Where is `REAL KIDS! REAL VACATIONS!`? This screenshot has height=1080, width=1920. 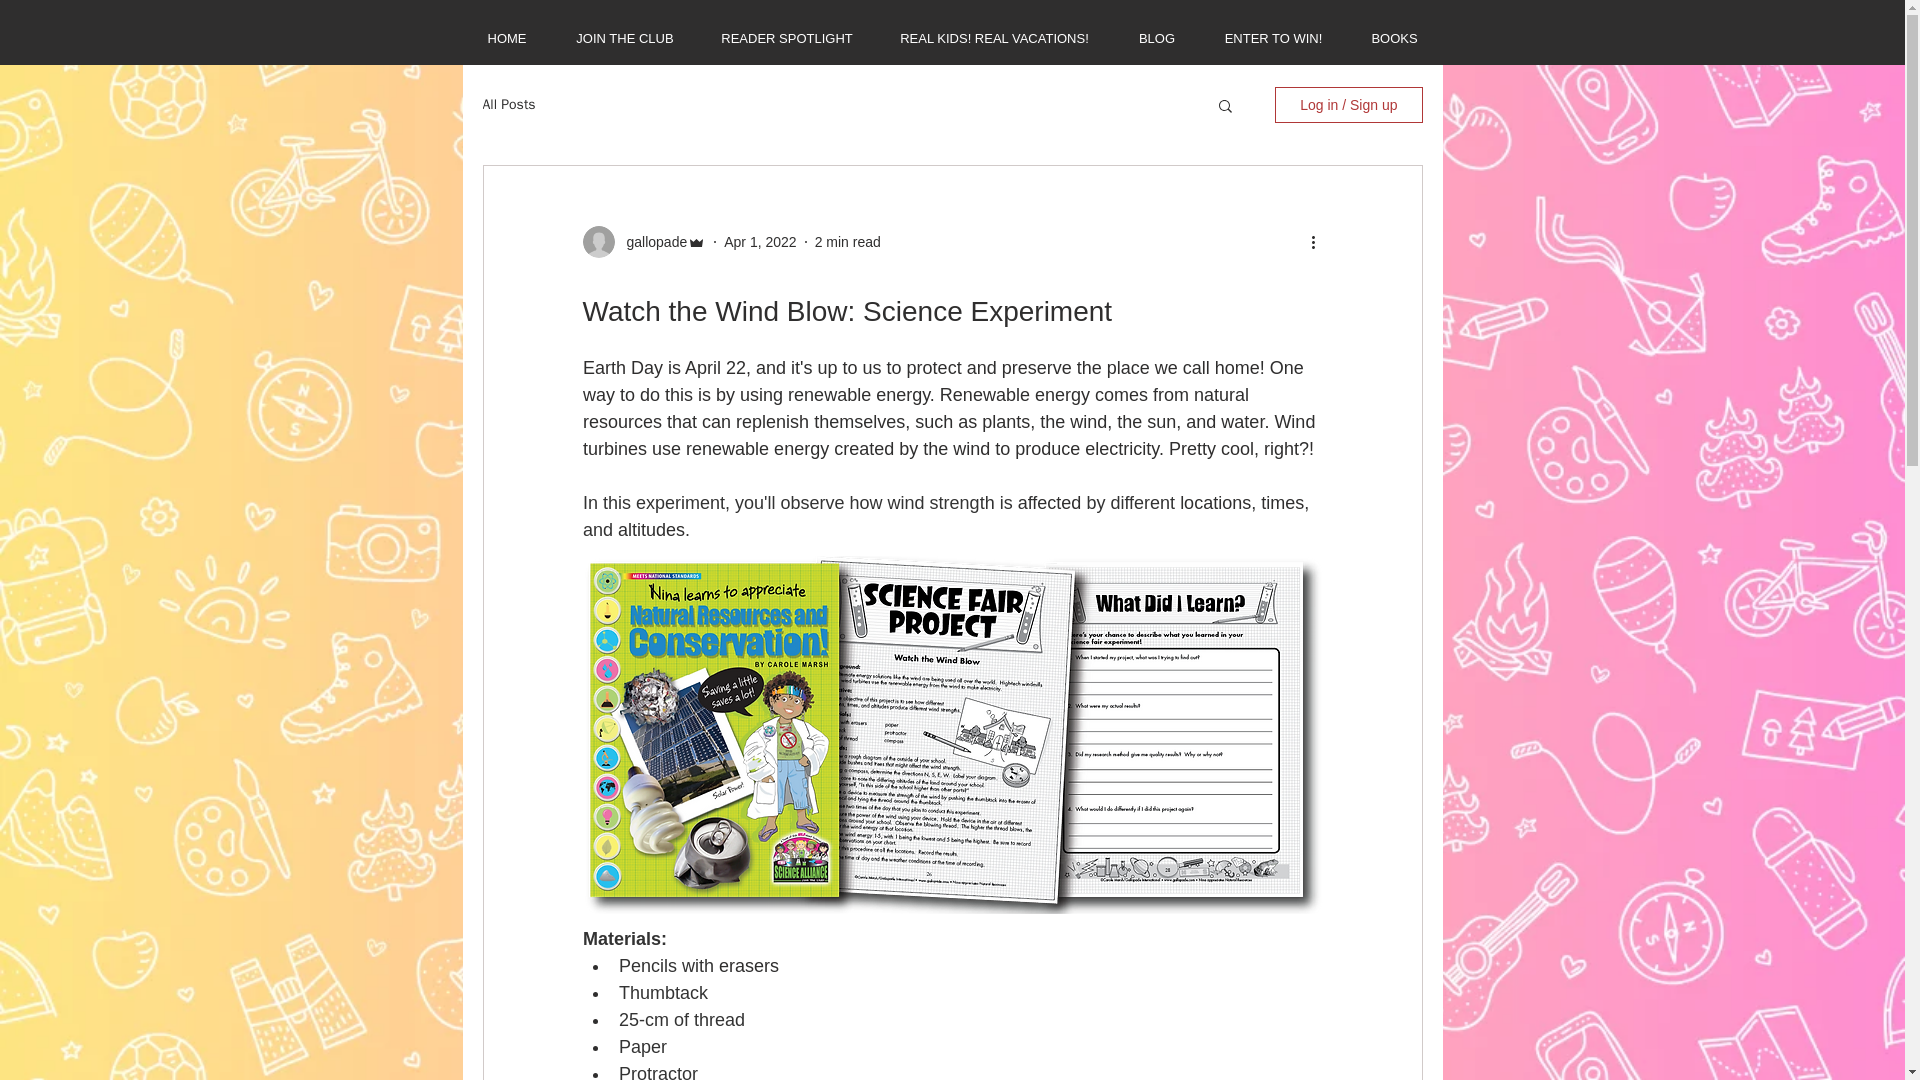 REAL KIDS! REAL VACATIONS! is located at coordinates (994, 38).